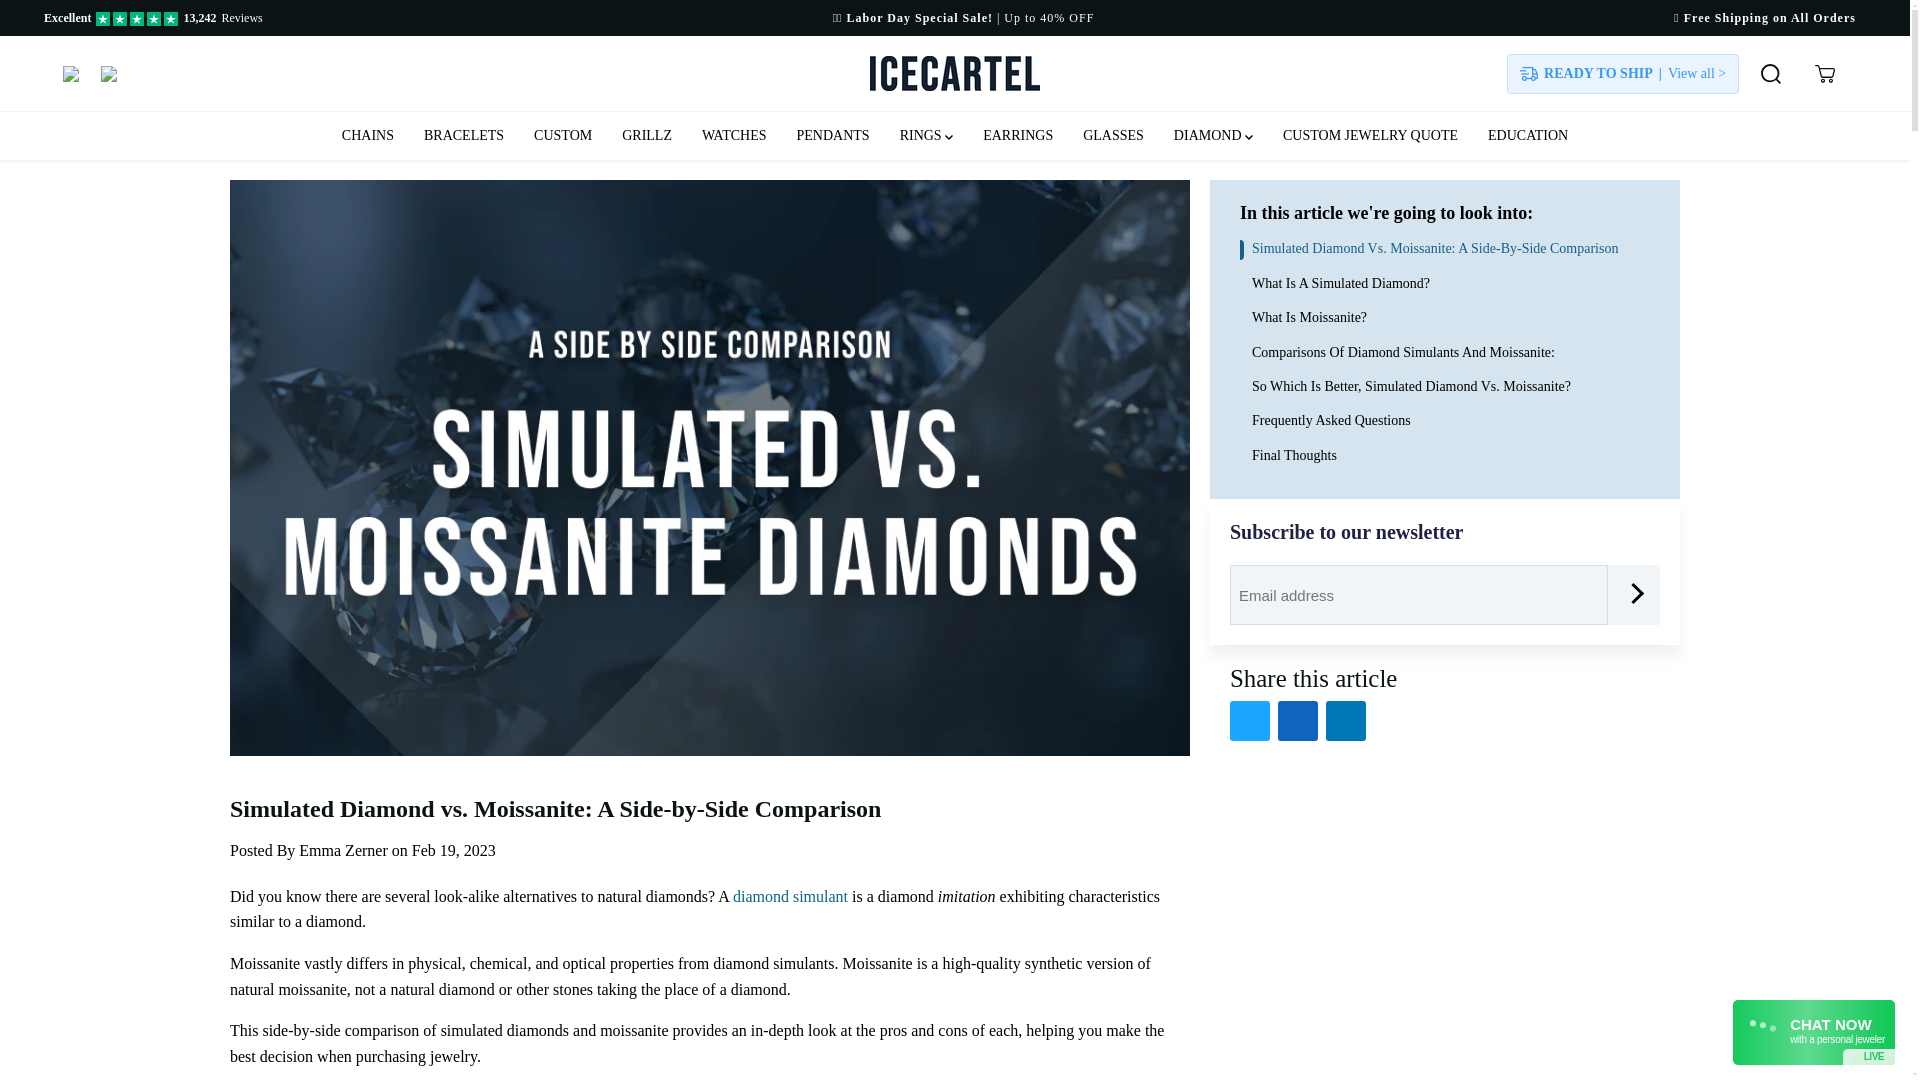  Describe the element at coordinates (790, 896) in the screenshot. I see `Diamond Simulant Wikipedia` at that location.